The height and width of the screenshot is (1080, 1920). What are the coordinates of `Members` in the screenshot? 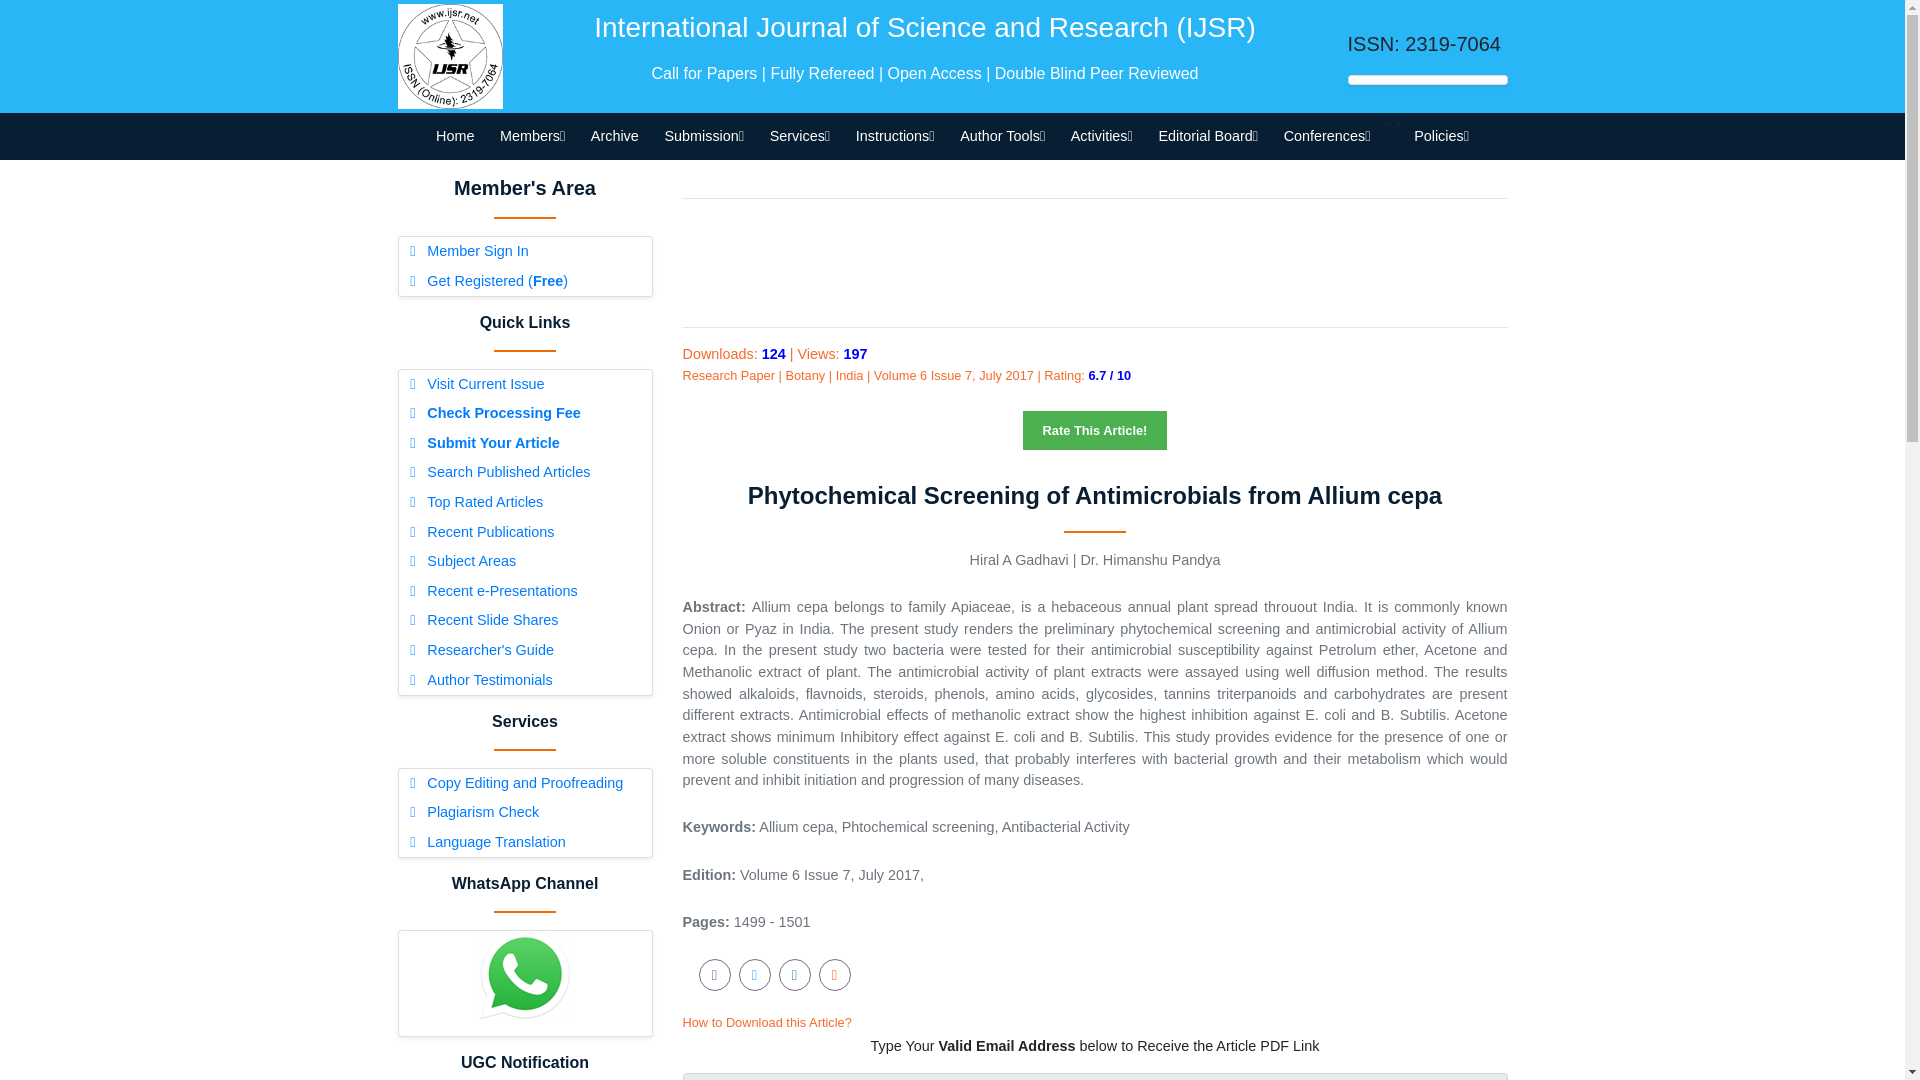 It's located at (532, 136).